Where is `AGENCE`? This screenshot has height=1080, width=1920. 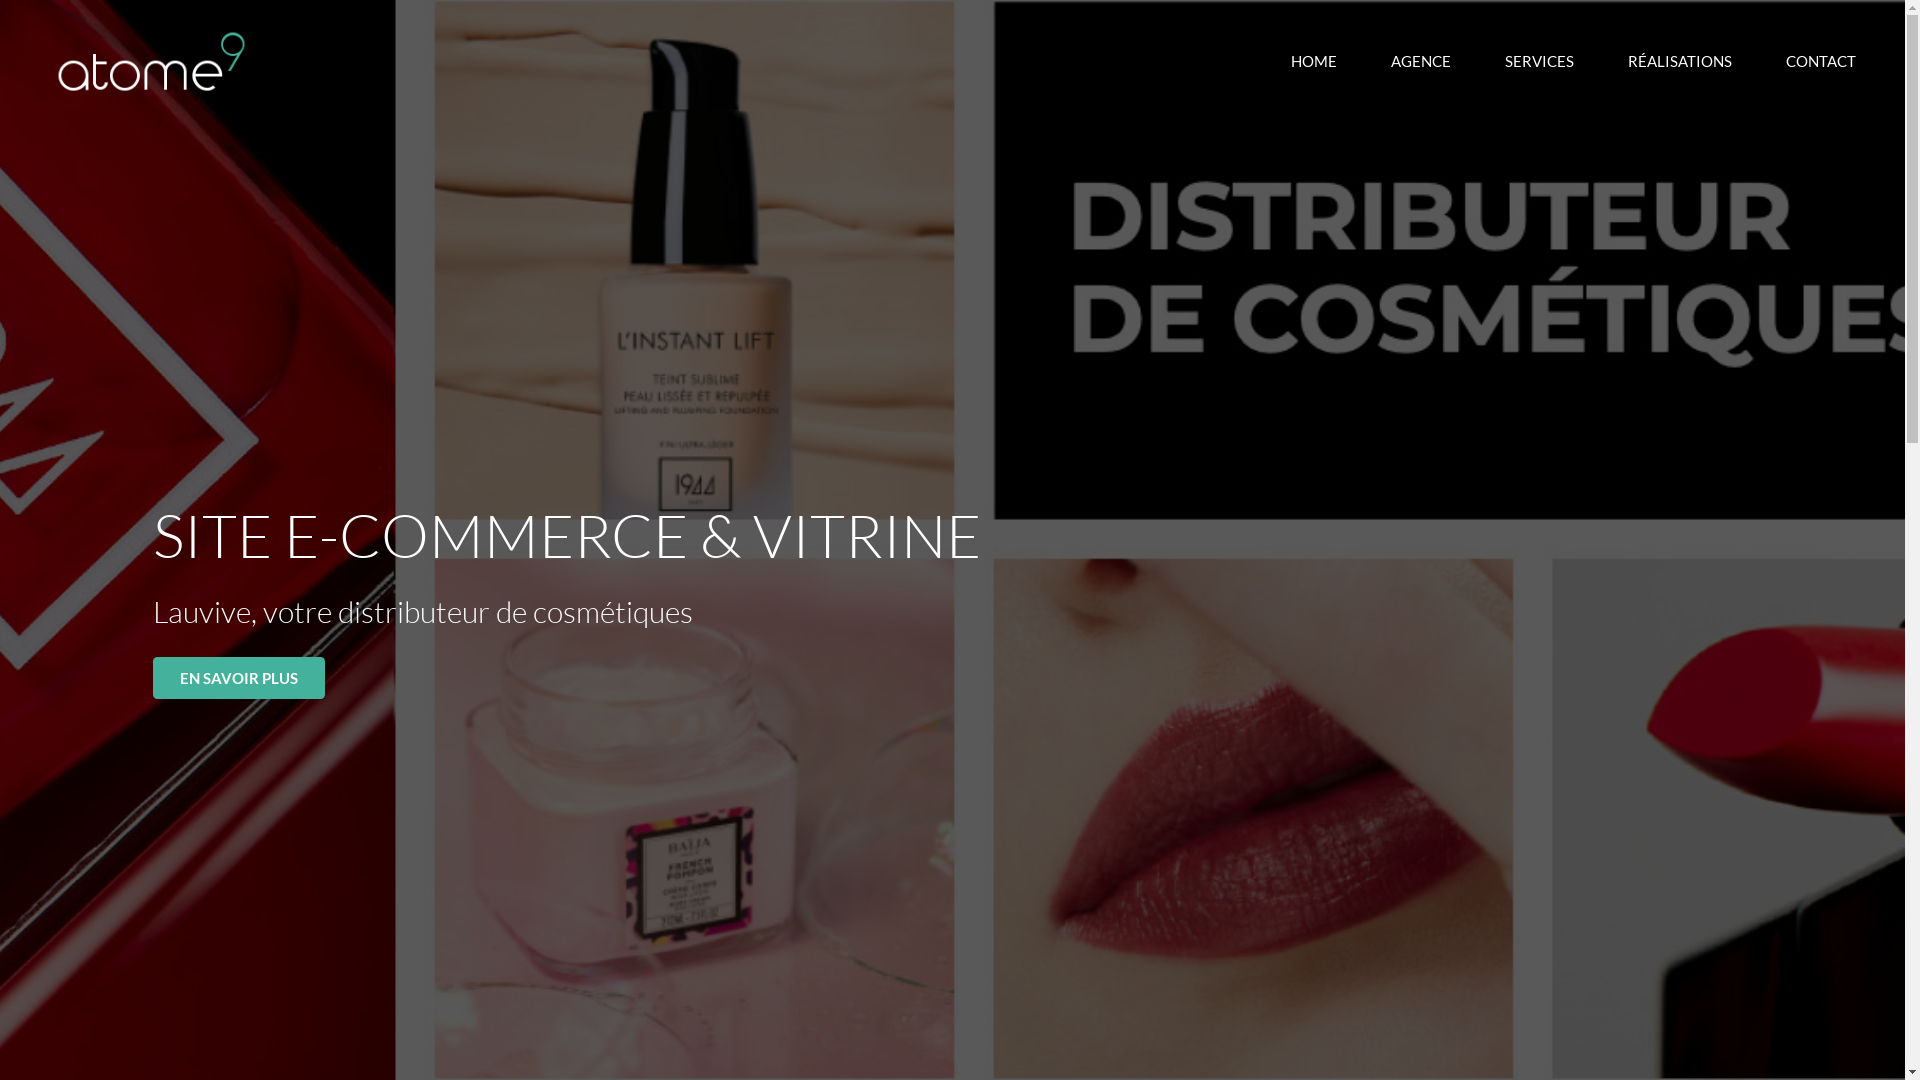
AGENCE is located at coordinates (1421, 61).